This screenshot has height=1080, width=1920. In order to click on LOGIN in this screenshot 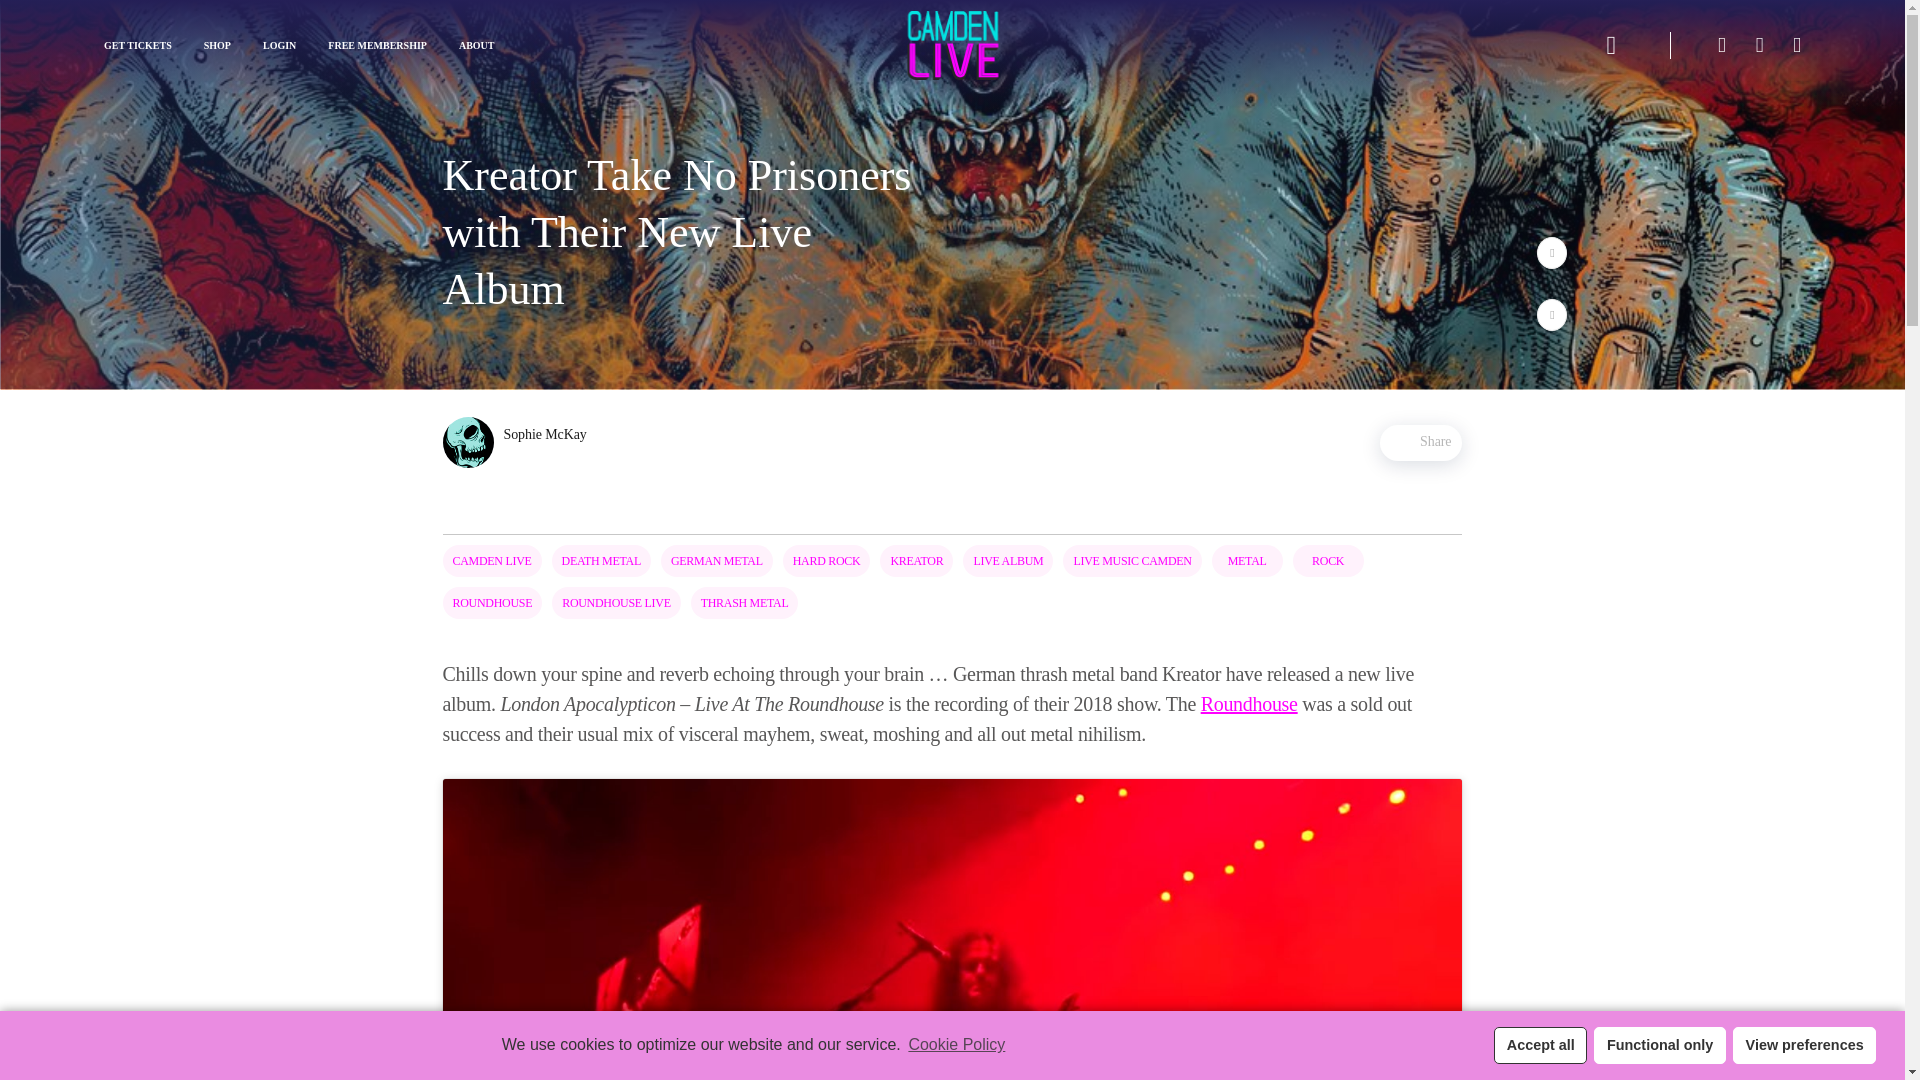, I will do `click(279, 45)`.